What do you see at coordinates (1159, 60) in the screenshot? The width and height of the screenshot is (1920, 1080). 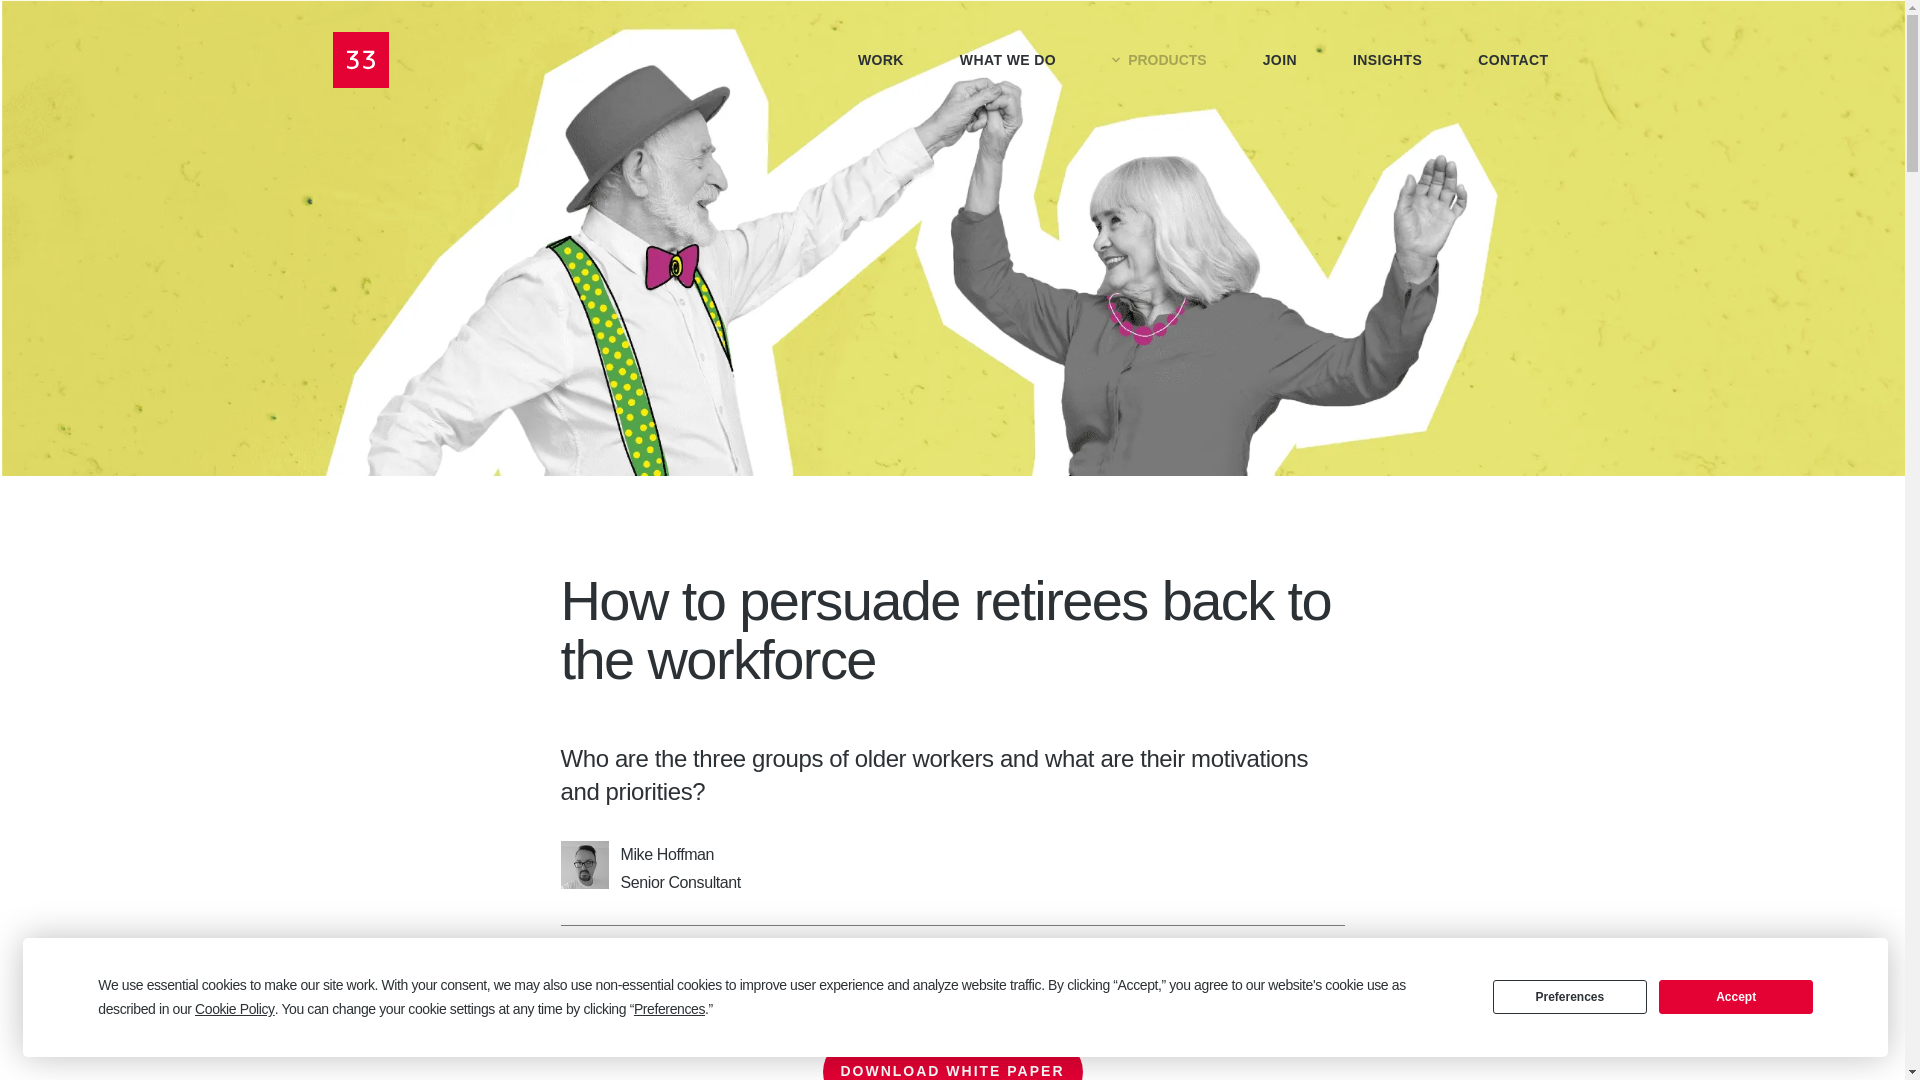 I see `PRODUCTS` at bounding box center [1159, 60].